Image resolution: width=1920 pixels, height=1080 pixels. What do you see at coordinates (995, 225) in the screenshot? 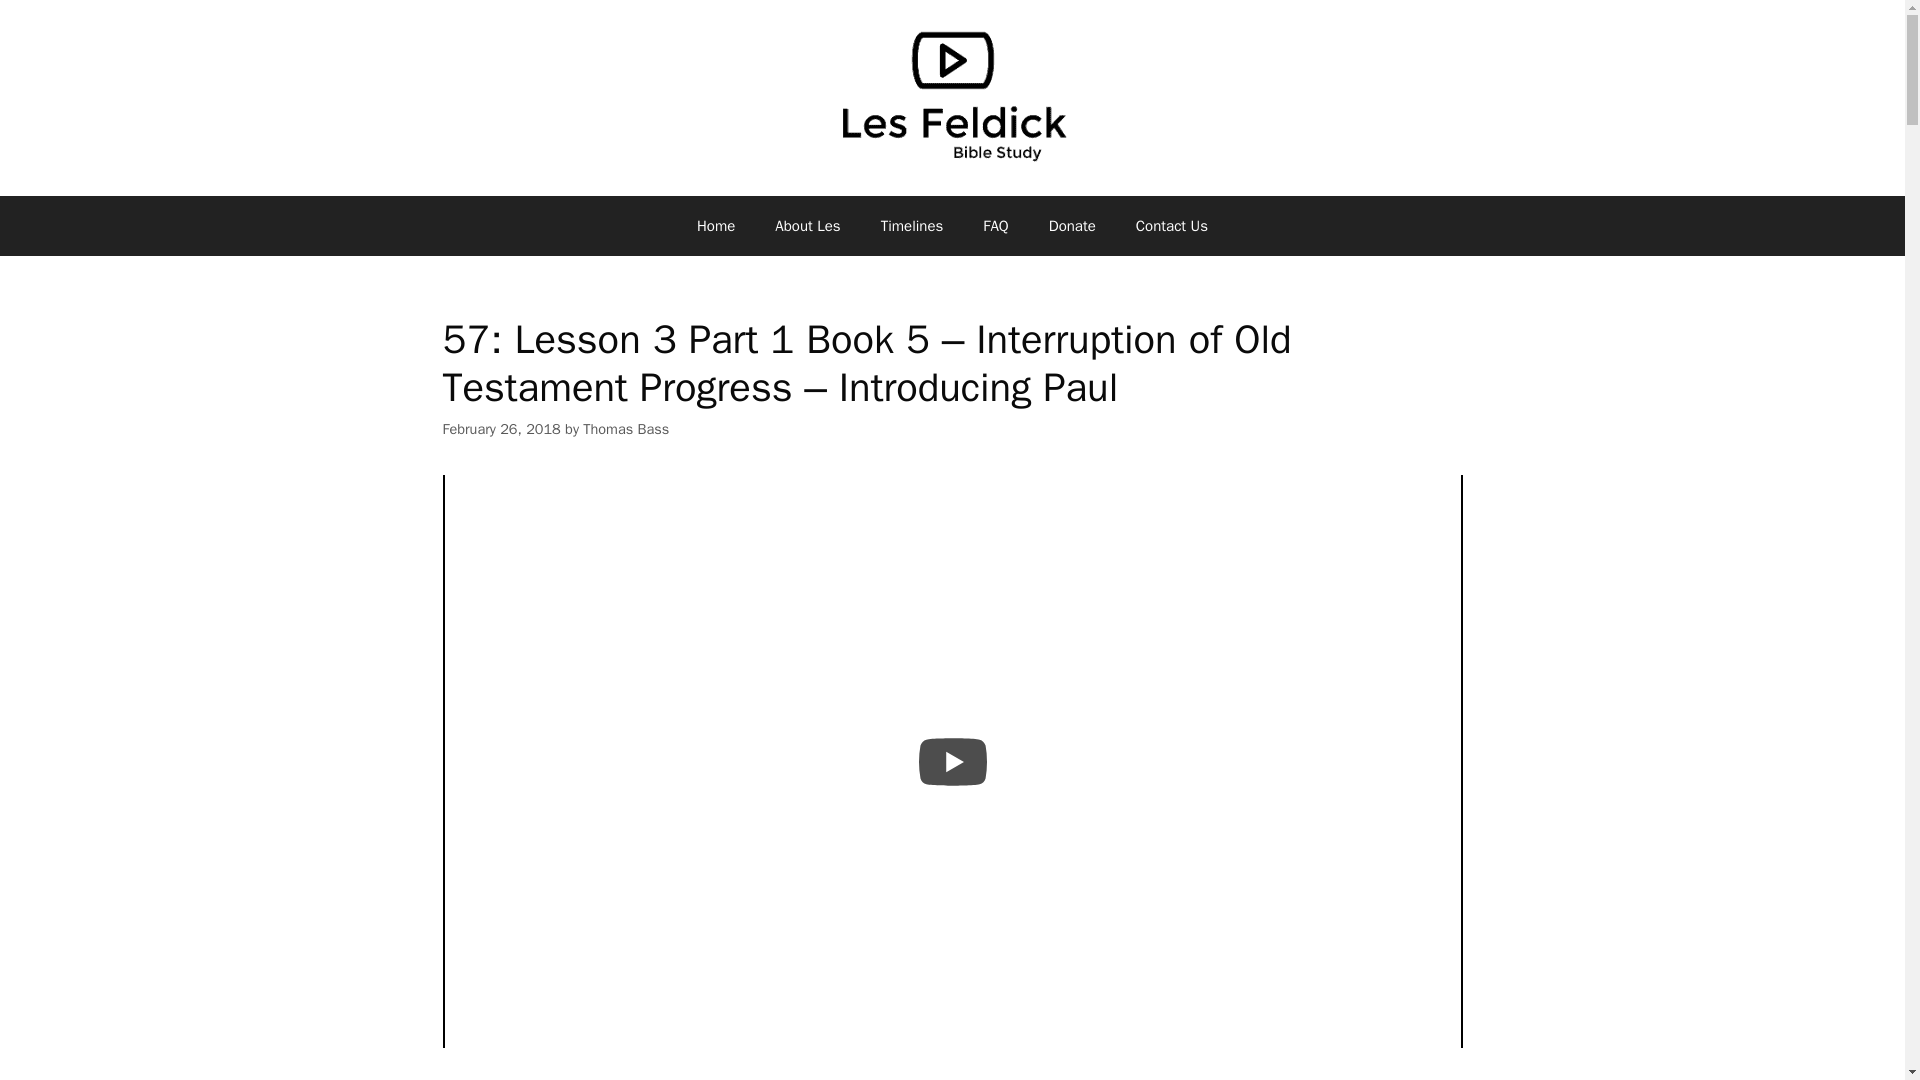
I see `FAQ` at bounding box center [995, 225].